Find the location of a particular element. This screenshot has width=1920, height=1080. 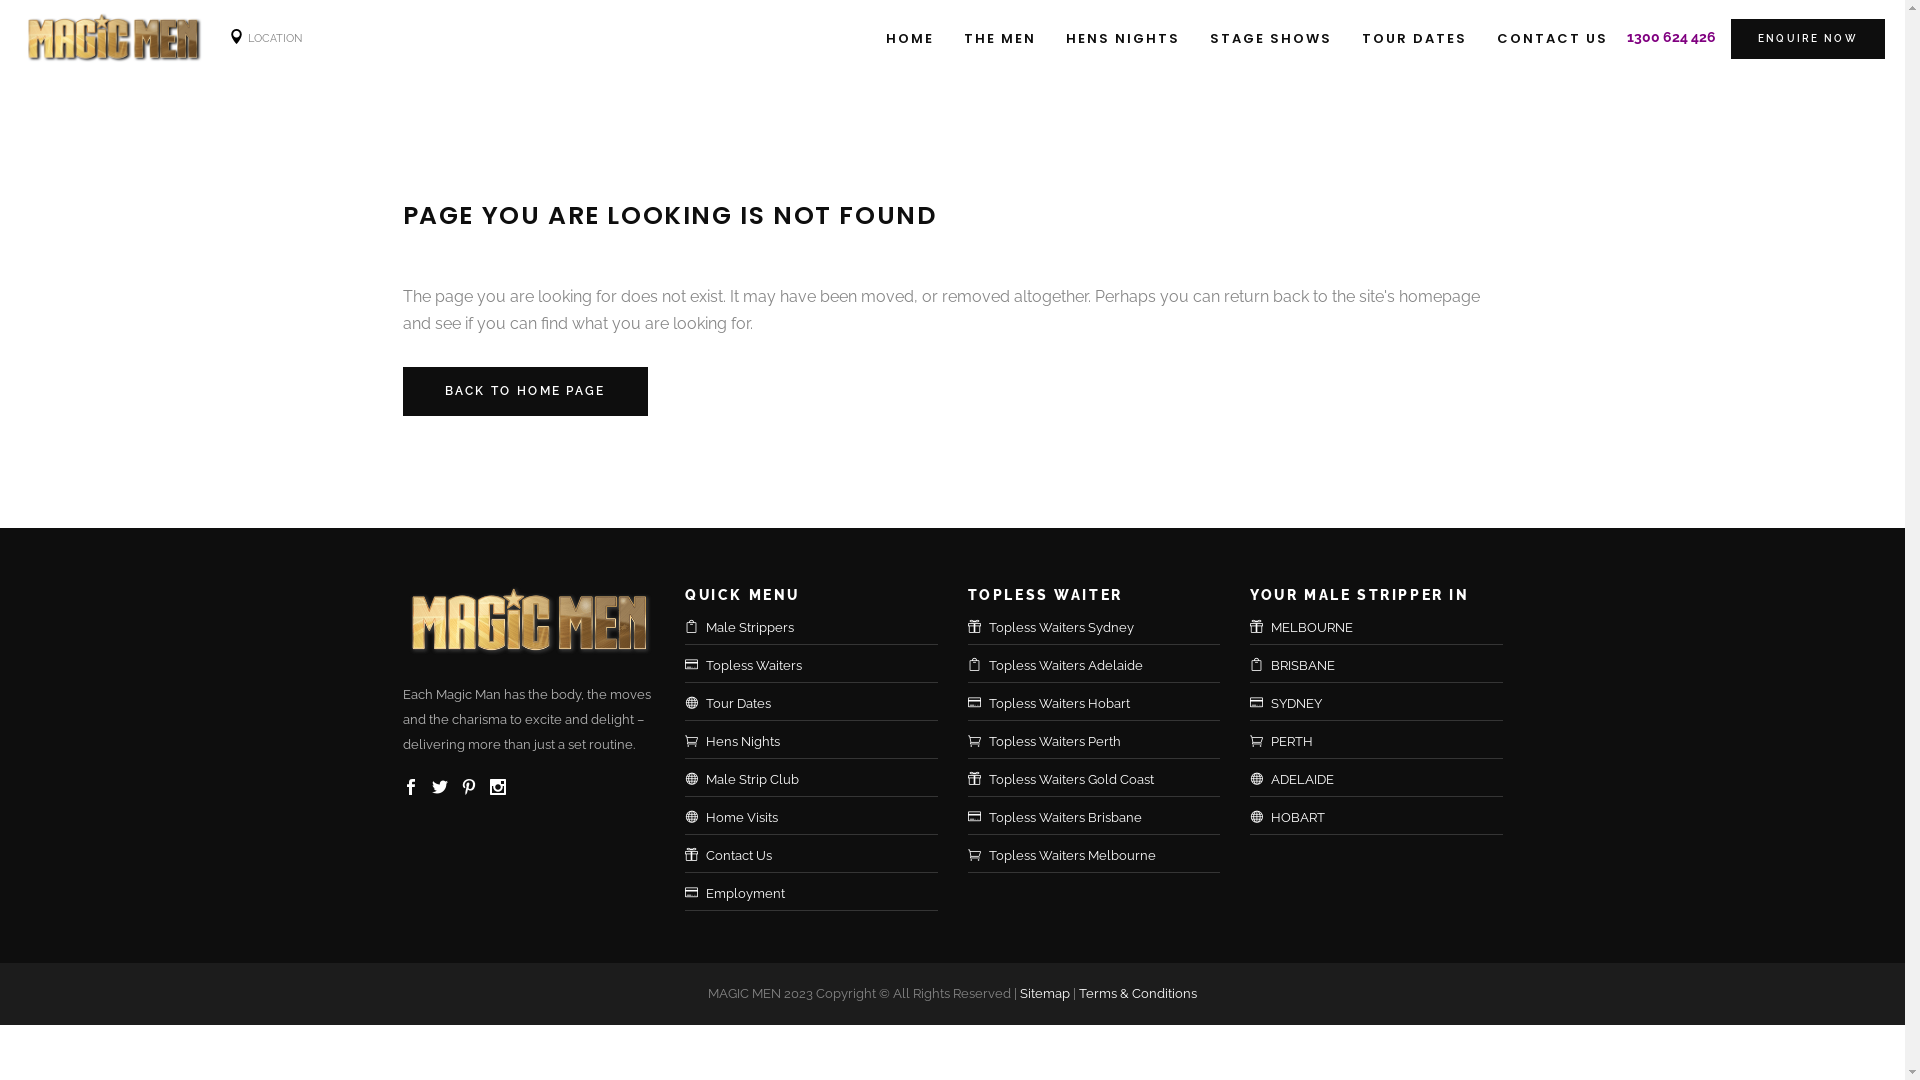

1300 624 426 is located at coordinates (1672, 37).